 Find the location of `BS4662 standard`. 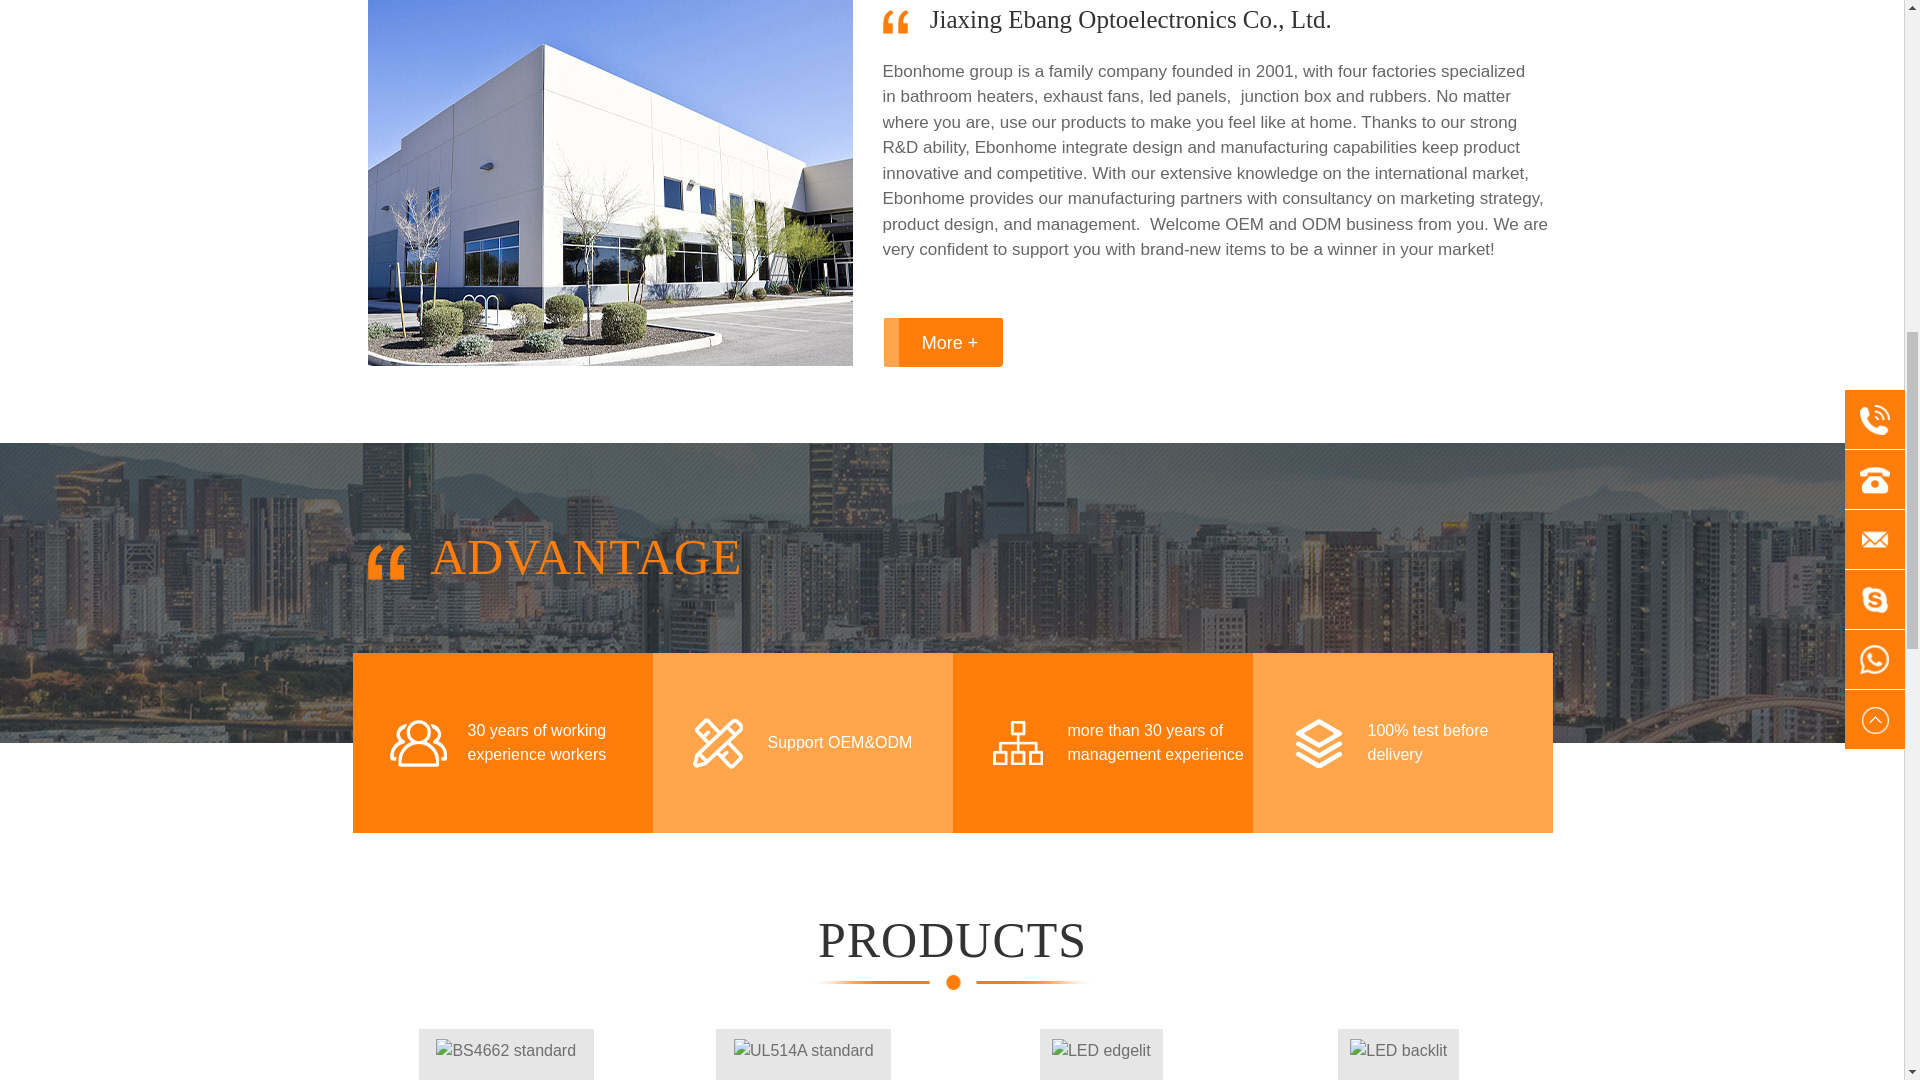

BS4662 standard is located at coordinates (506, 1054).